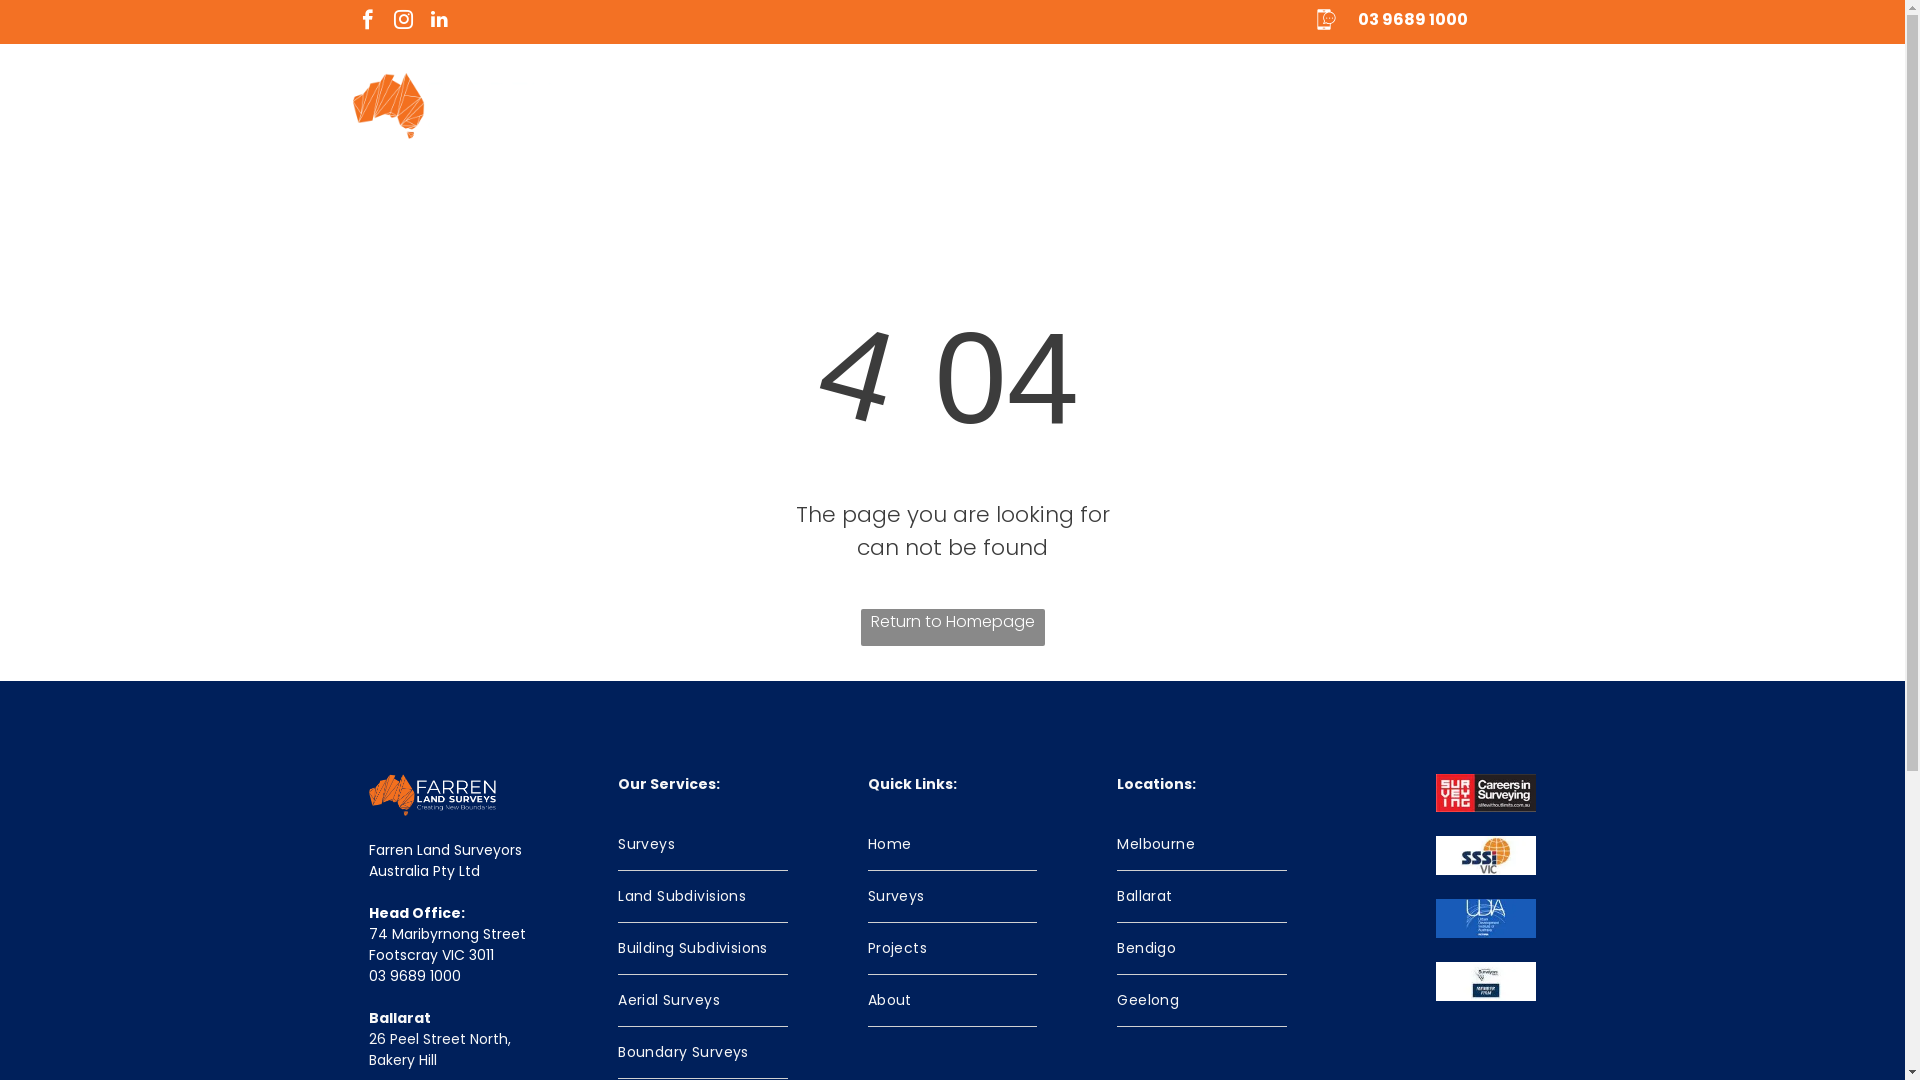 This screenshot has width=1920, height=1080. What do you see at coordinates (703, 896) in the screenshot?
I see `Land Subdivisions` at bounding box center [703, 896].